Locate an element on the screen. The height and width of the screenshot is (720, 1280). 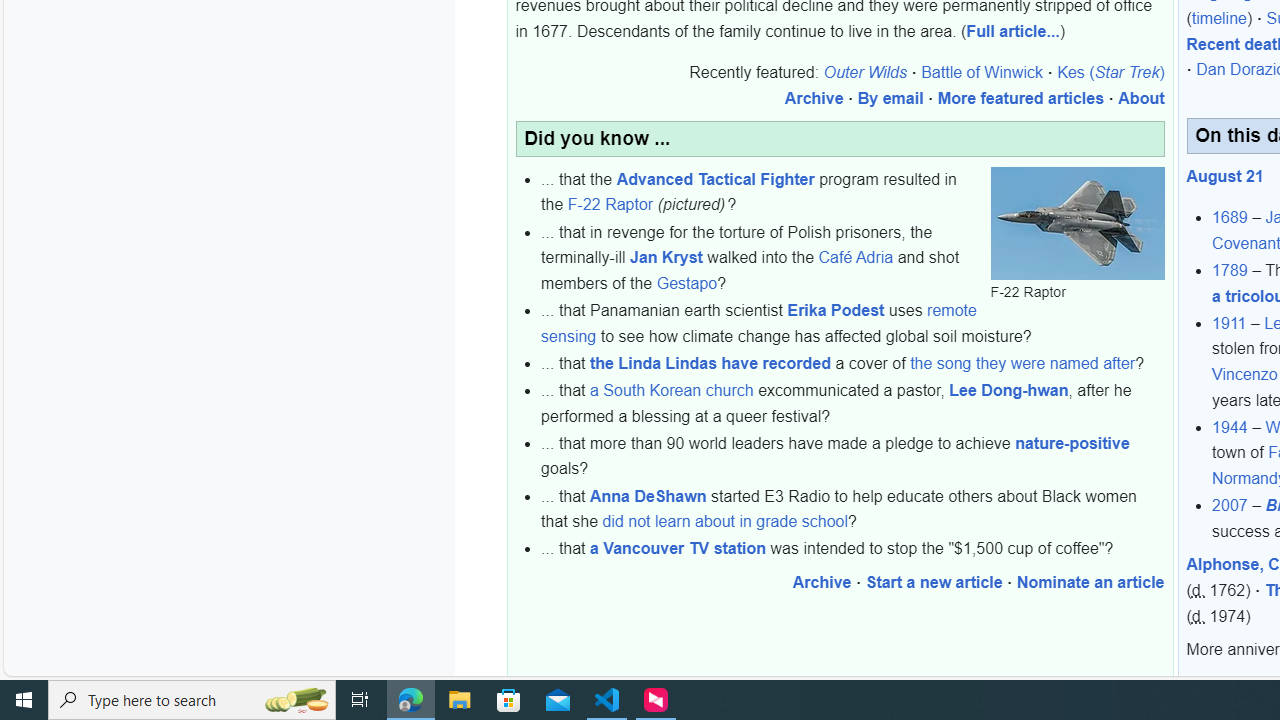
Jan Kryst is located at coordinates (666, 258).